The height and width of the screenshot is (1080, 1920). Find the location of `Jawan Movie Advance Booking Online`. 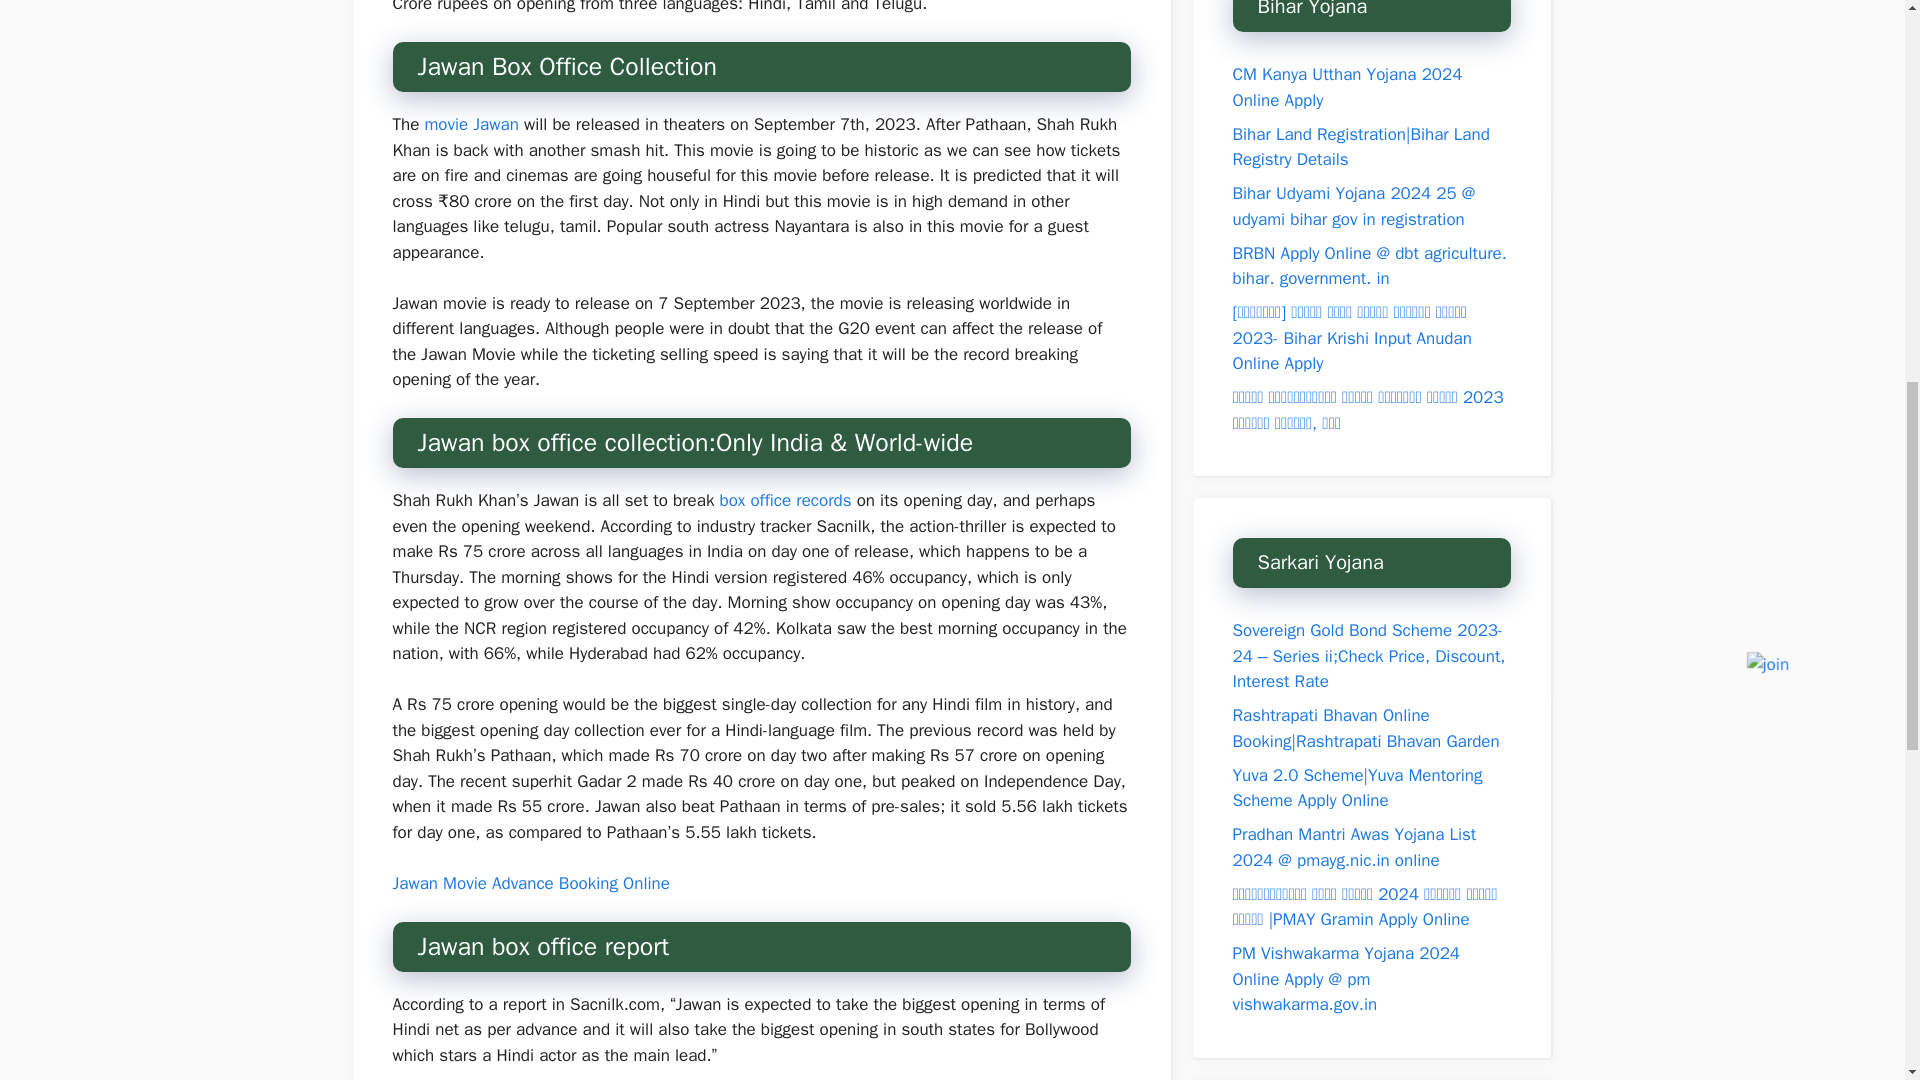

Jawan Movie Advance Booking Online is located at coordinates (530, 883).